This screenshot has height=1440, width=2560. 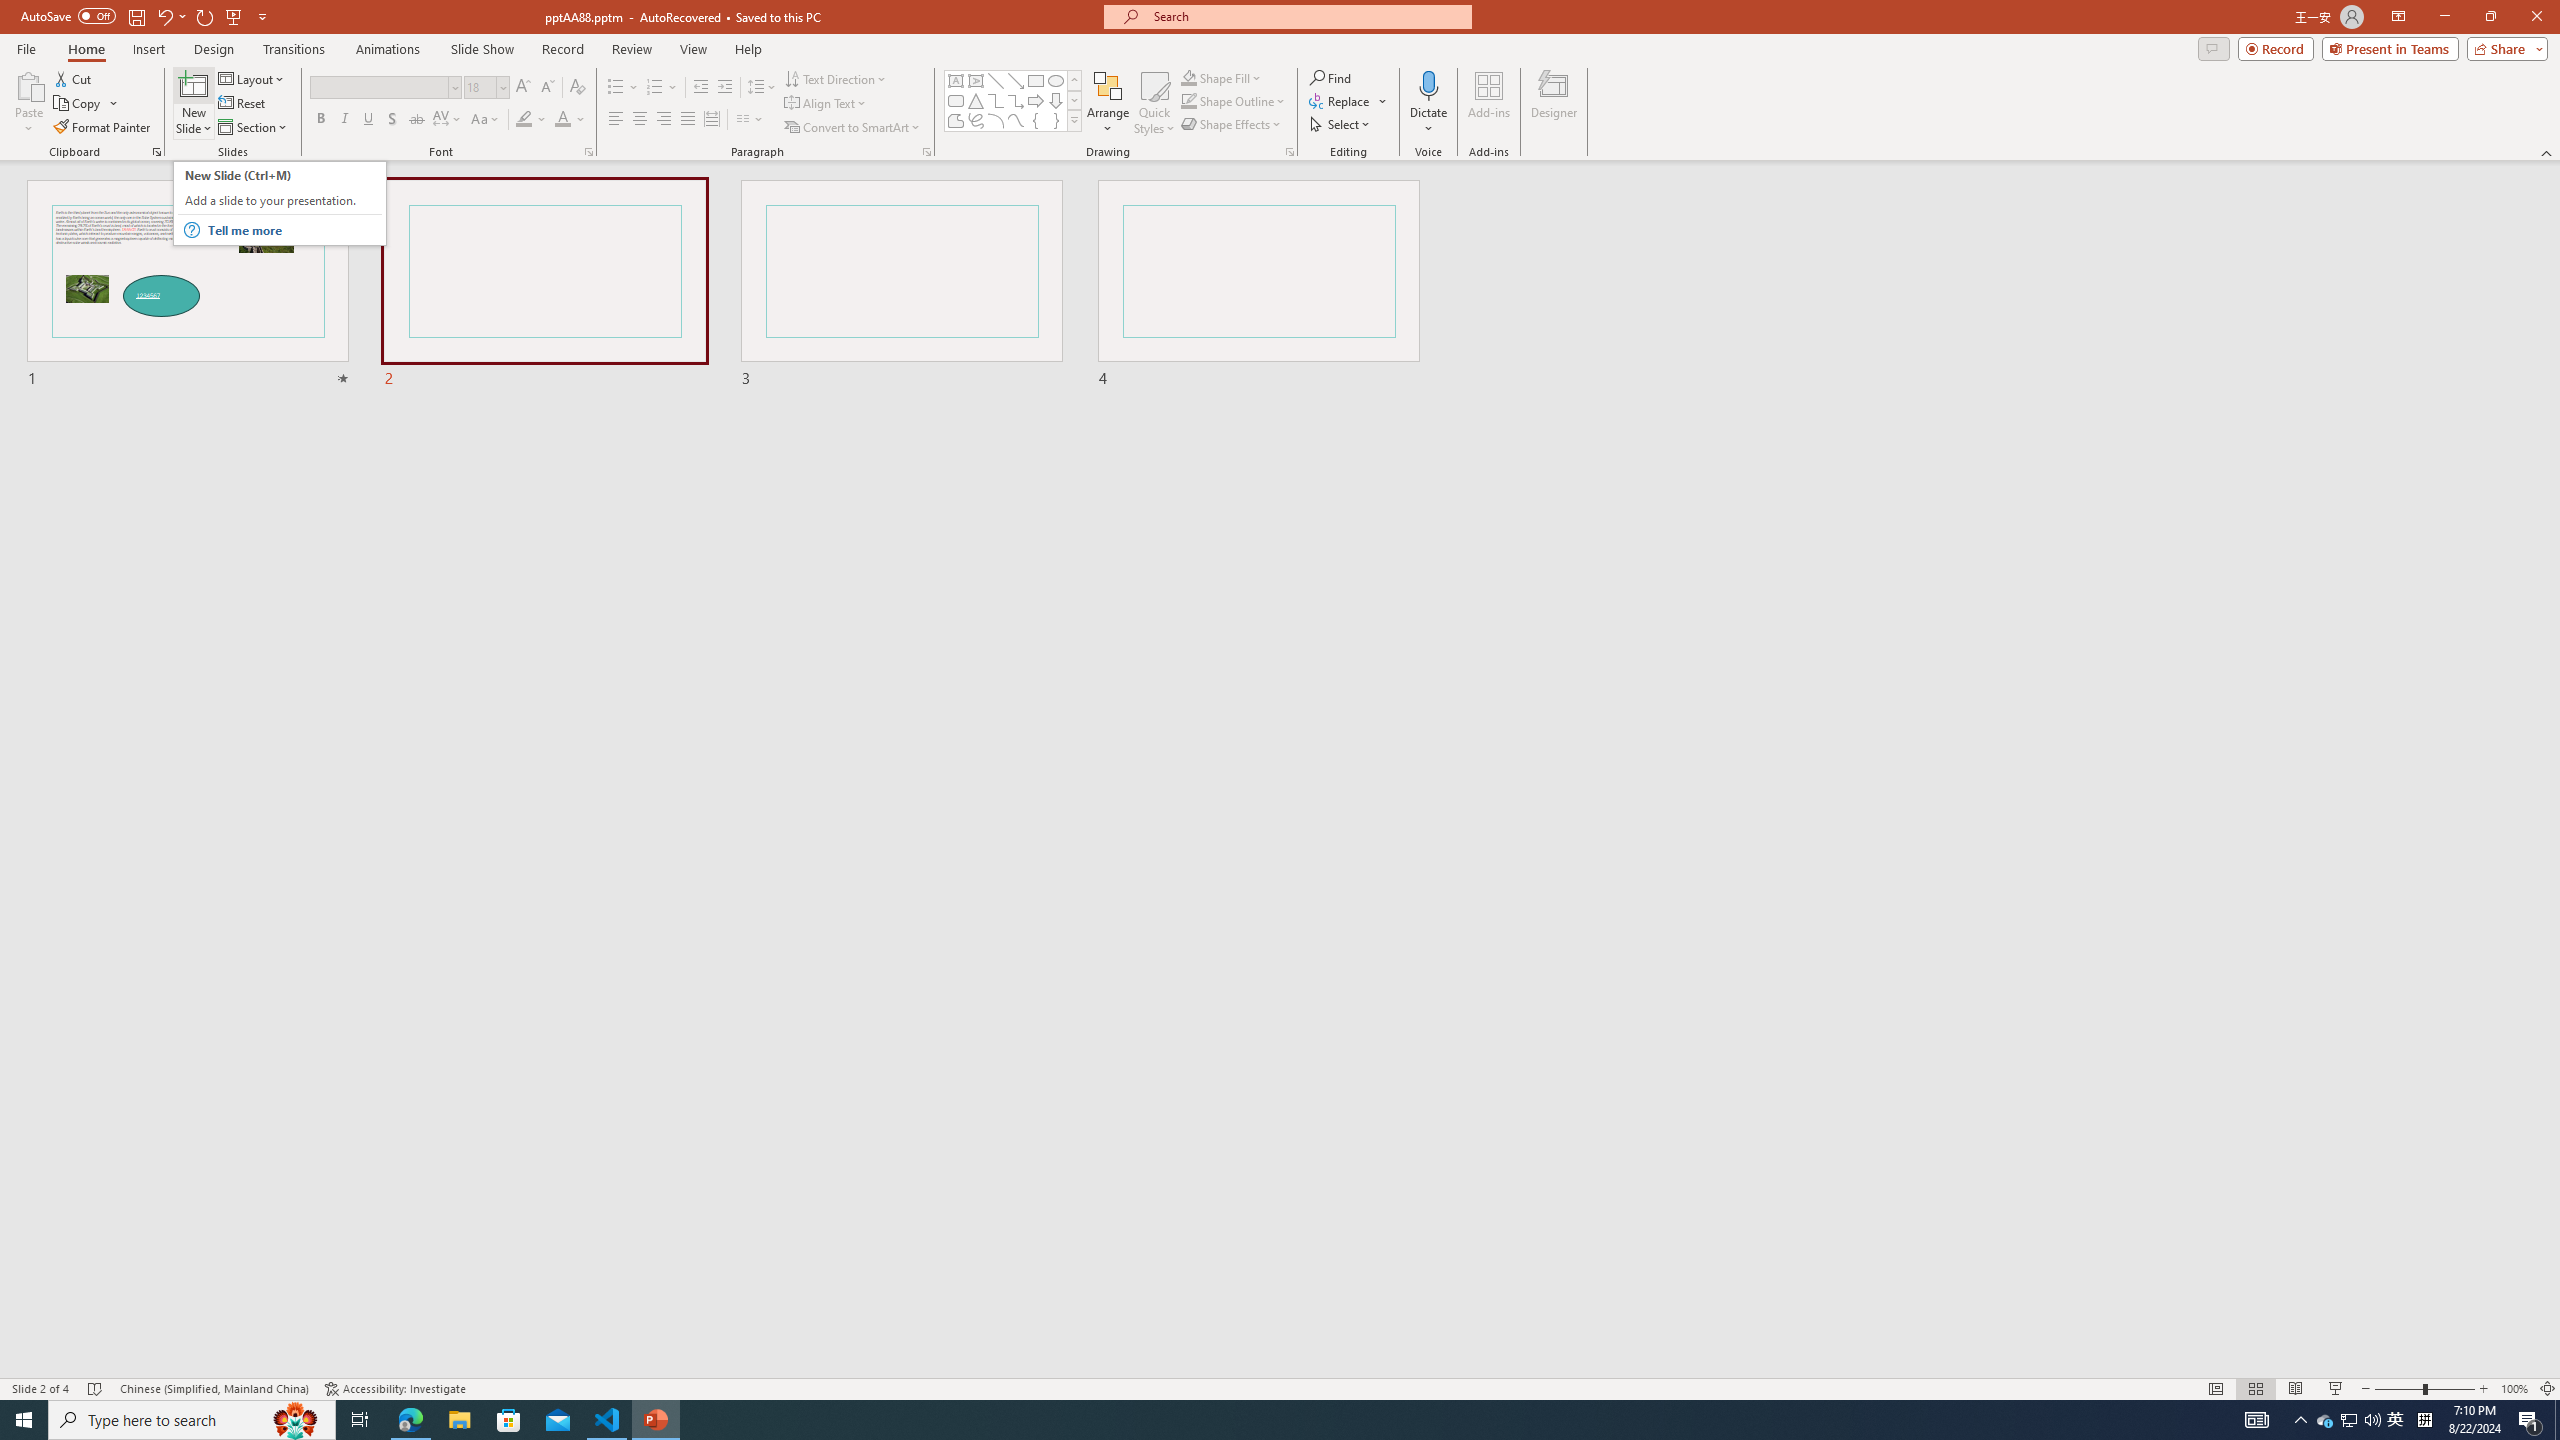 What do you see at coordinates (2254, 1389) in the screenshot?
I see `Slide Sorter` at bounding box center [2254, 1389].